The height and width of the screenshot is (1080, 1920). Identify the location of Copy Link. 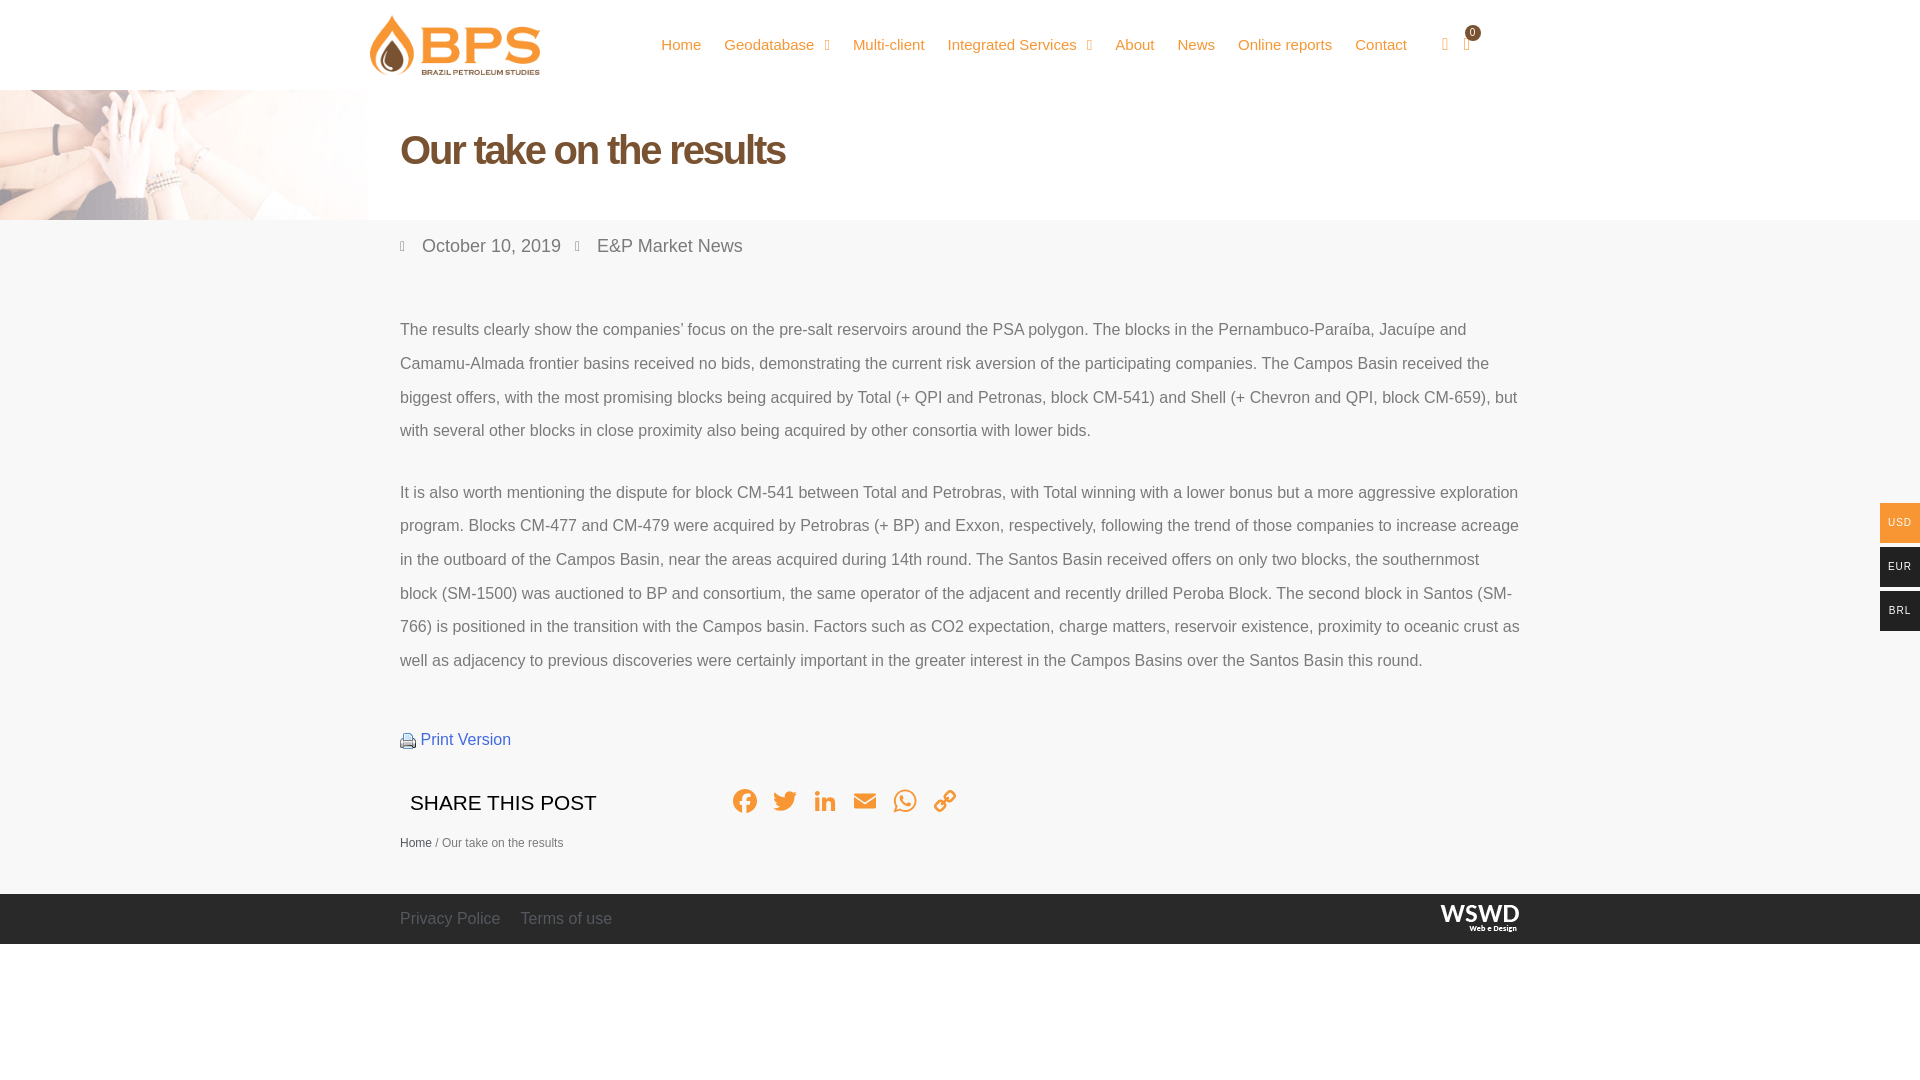
(945, 803).